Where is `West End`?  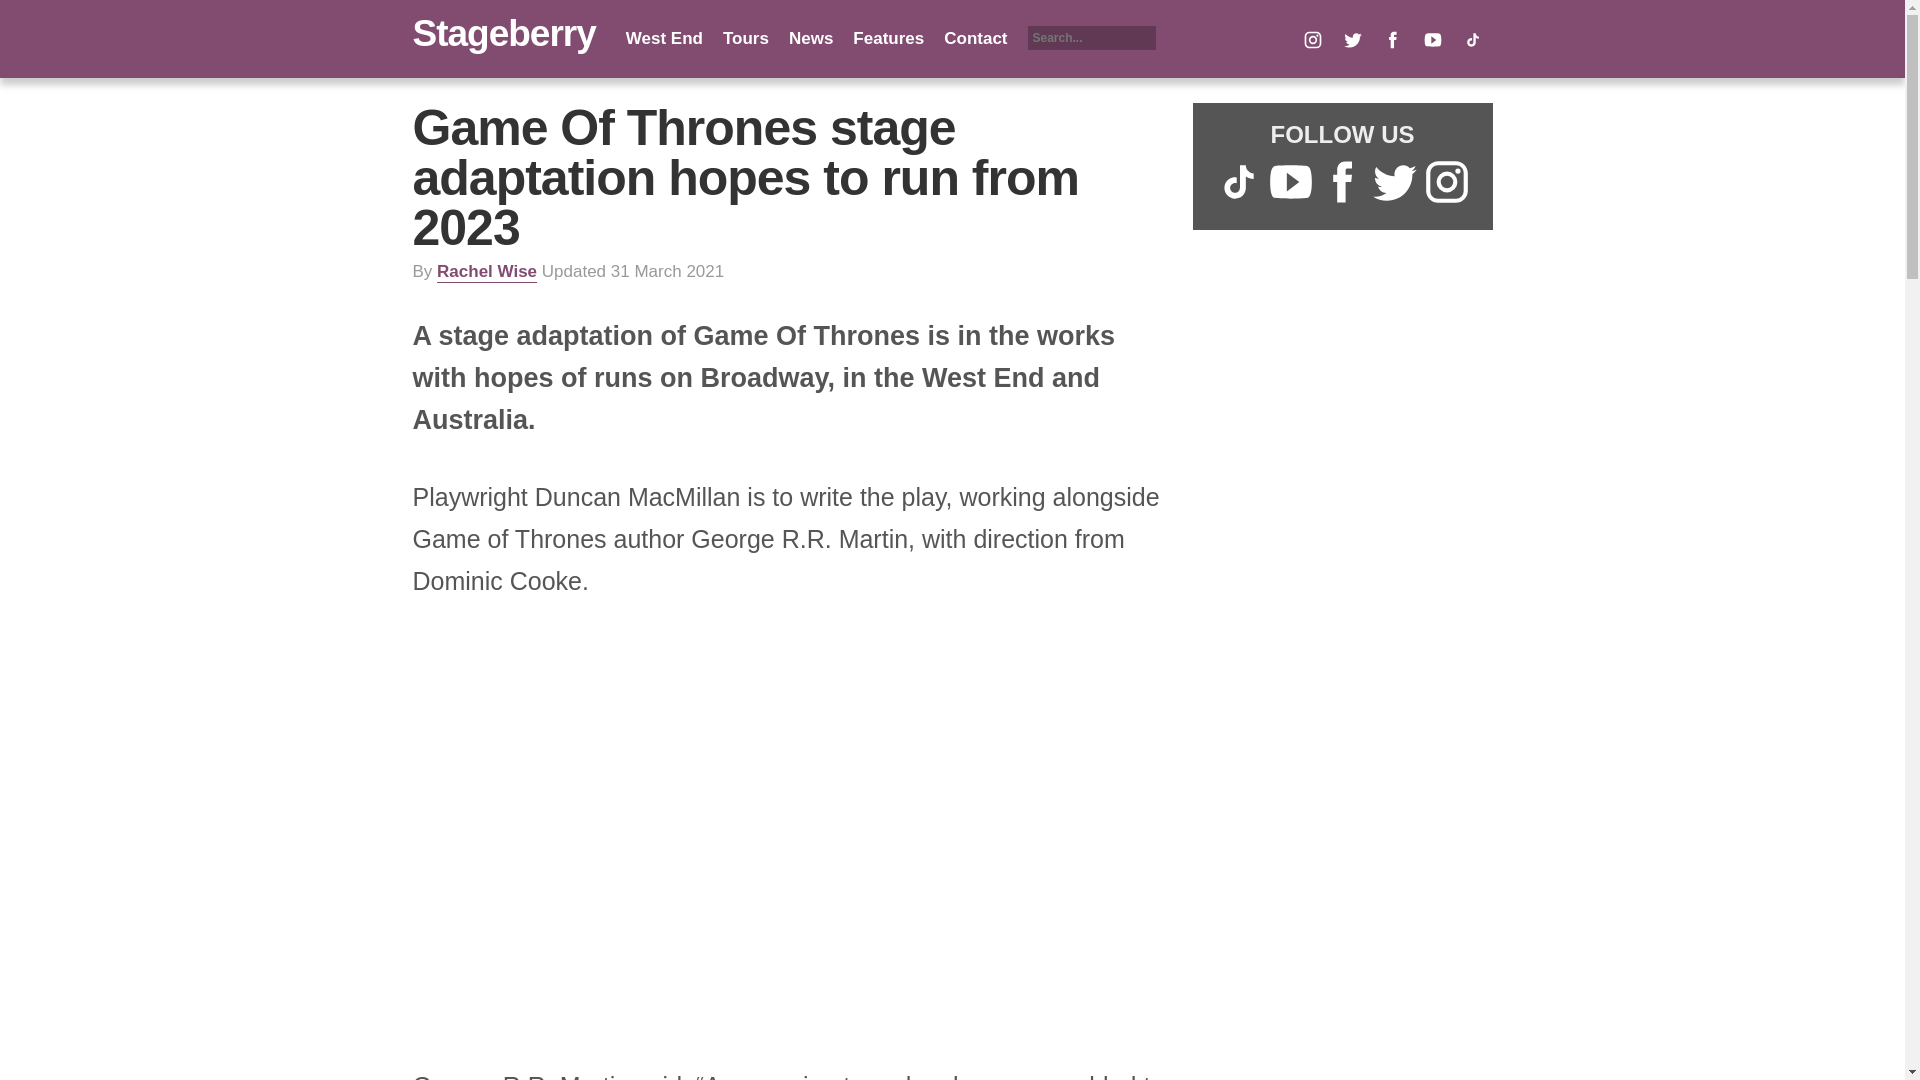
West End is located at coordinates (664, 38).